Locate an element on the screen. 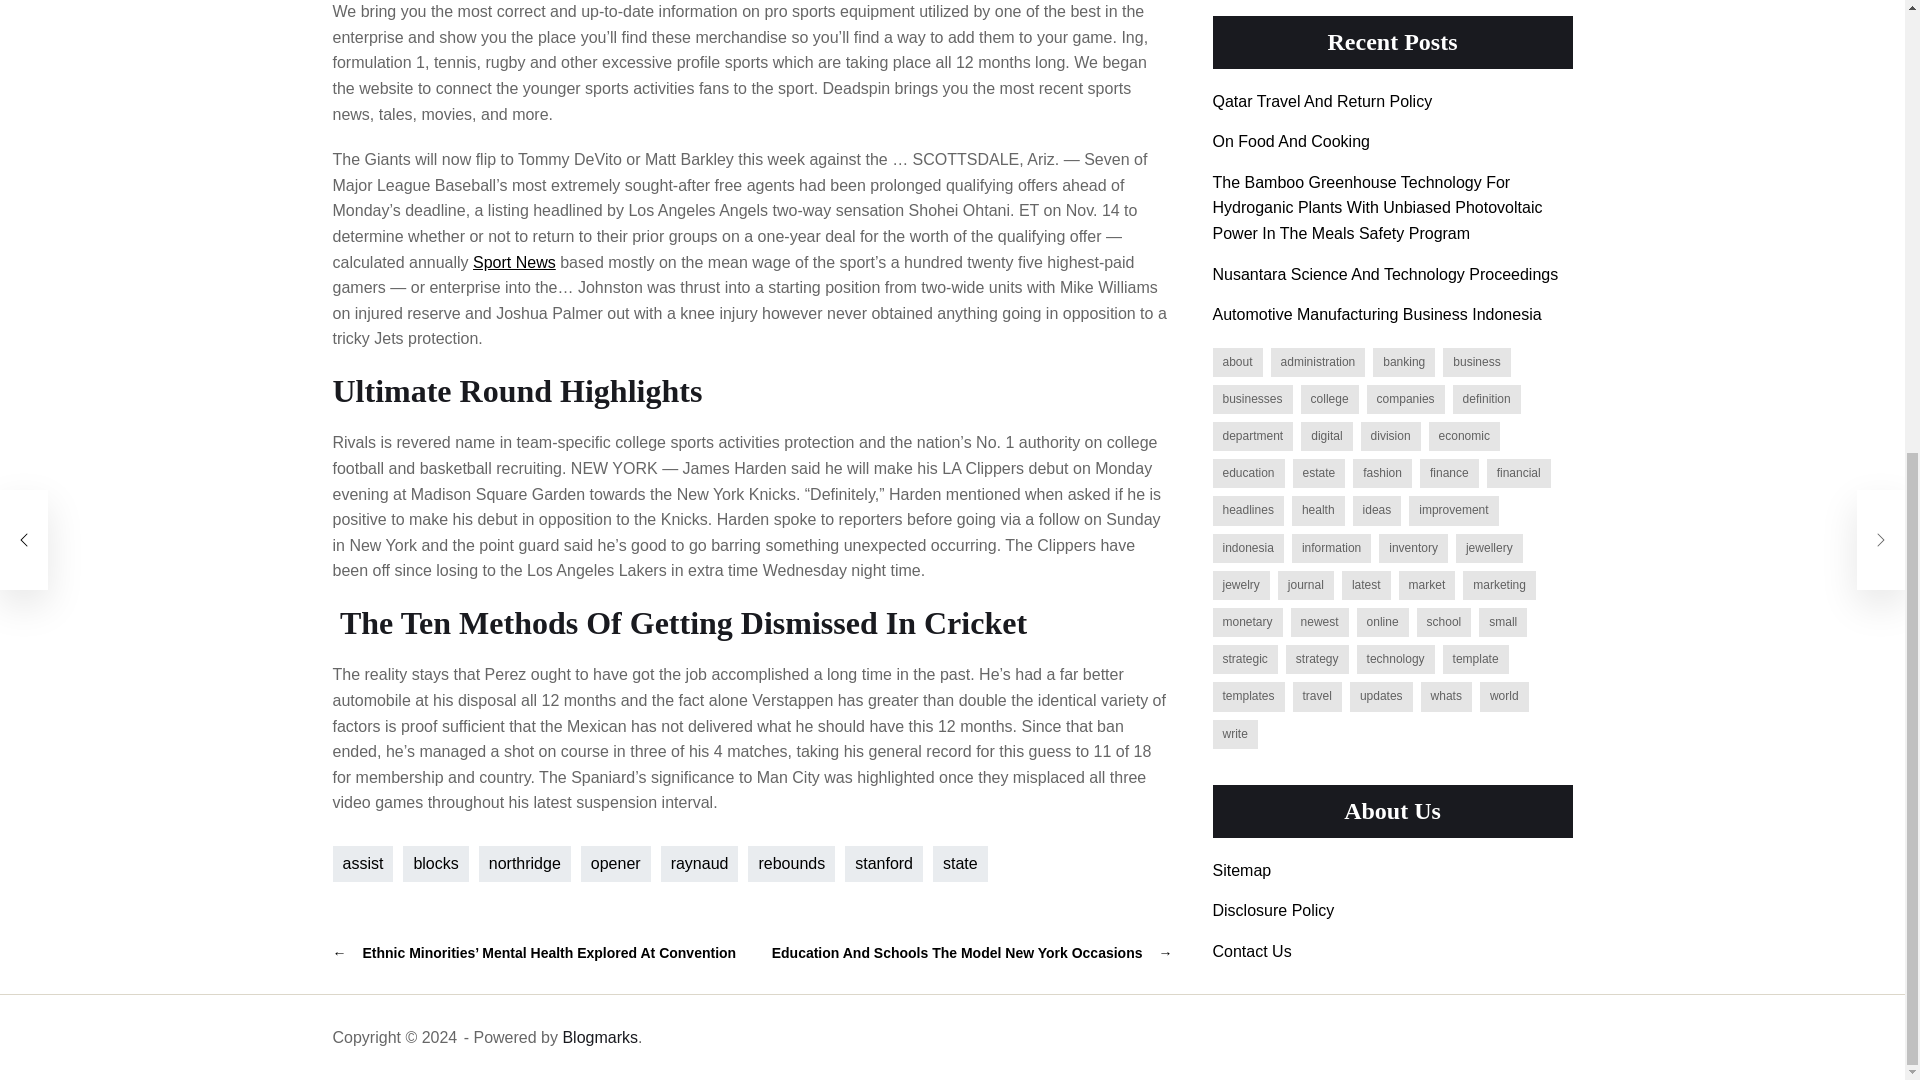 Image resolution: width=1920 pixels, height=1080 pixels. assist is located at coordinates (362, 864).